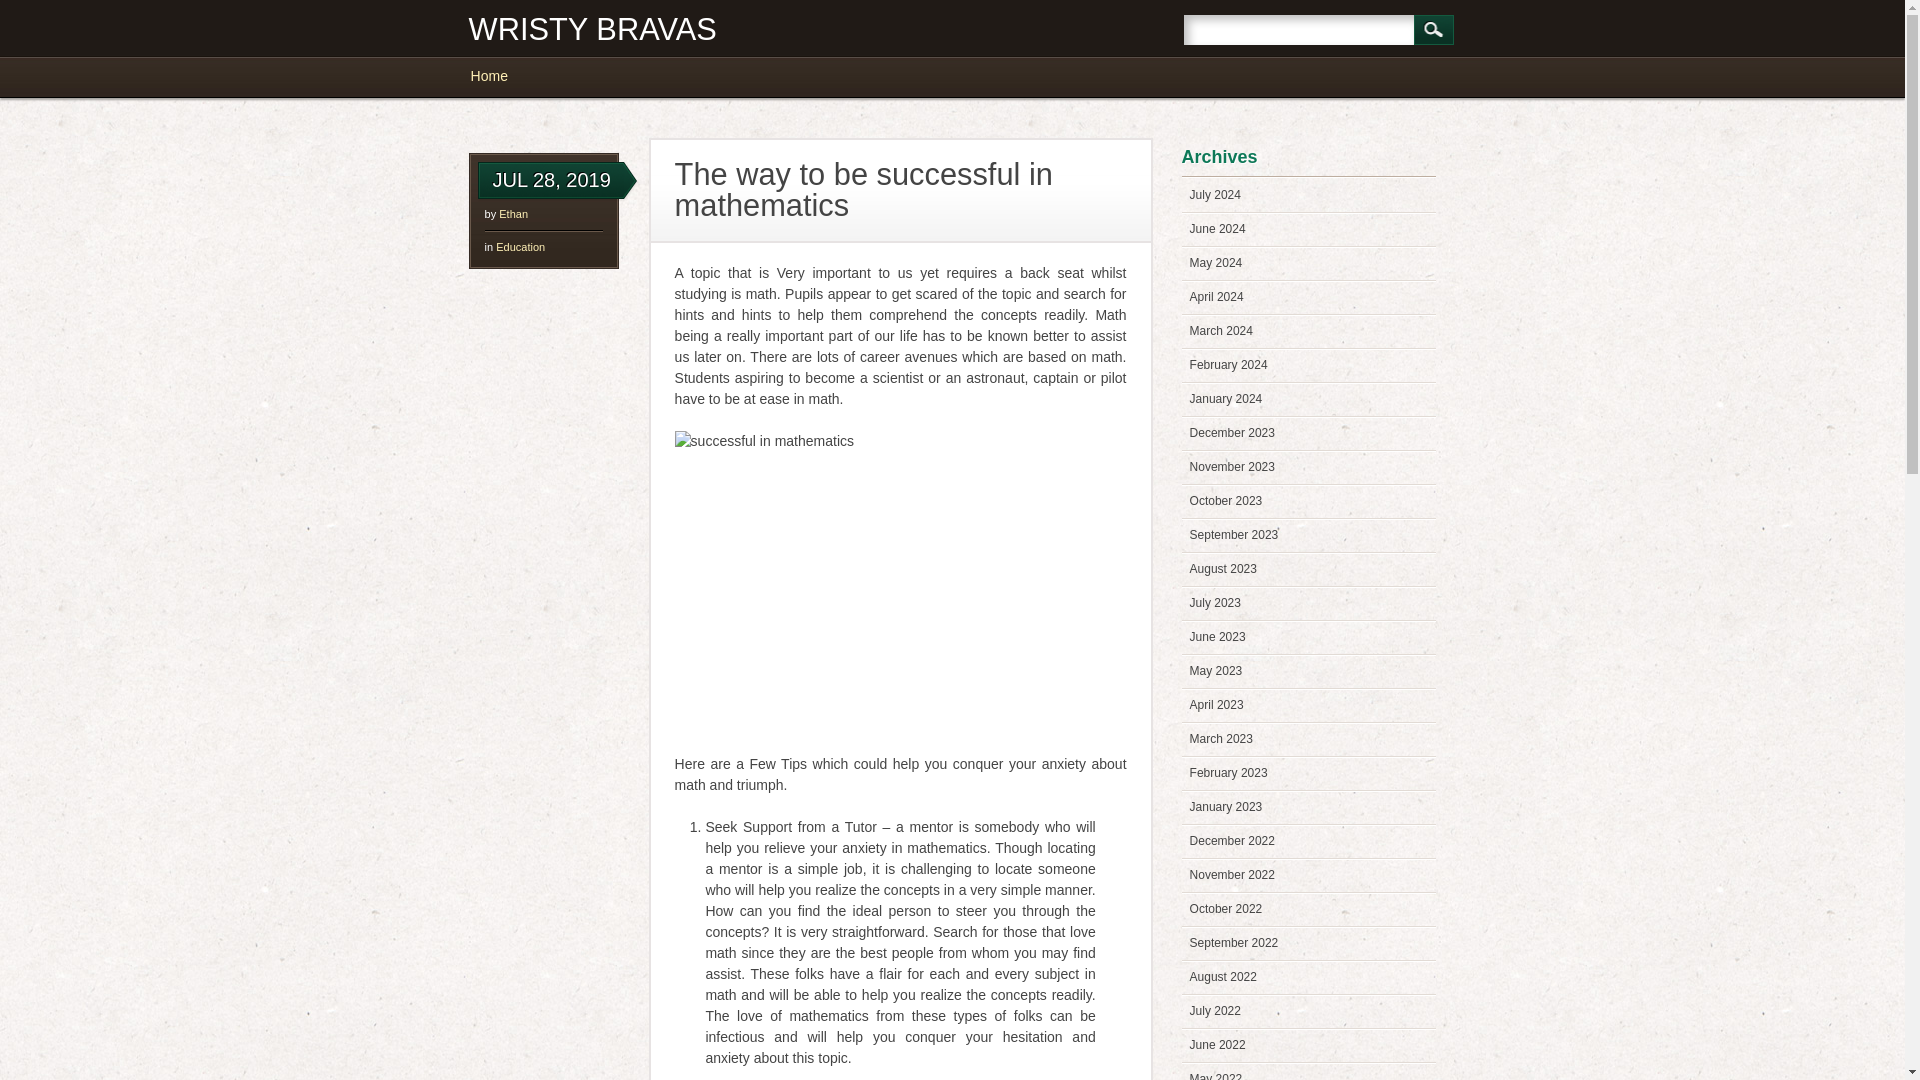 This screenshot has height=1080, width=1920. I want to click on April 2023, so click(1217, 704).